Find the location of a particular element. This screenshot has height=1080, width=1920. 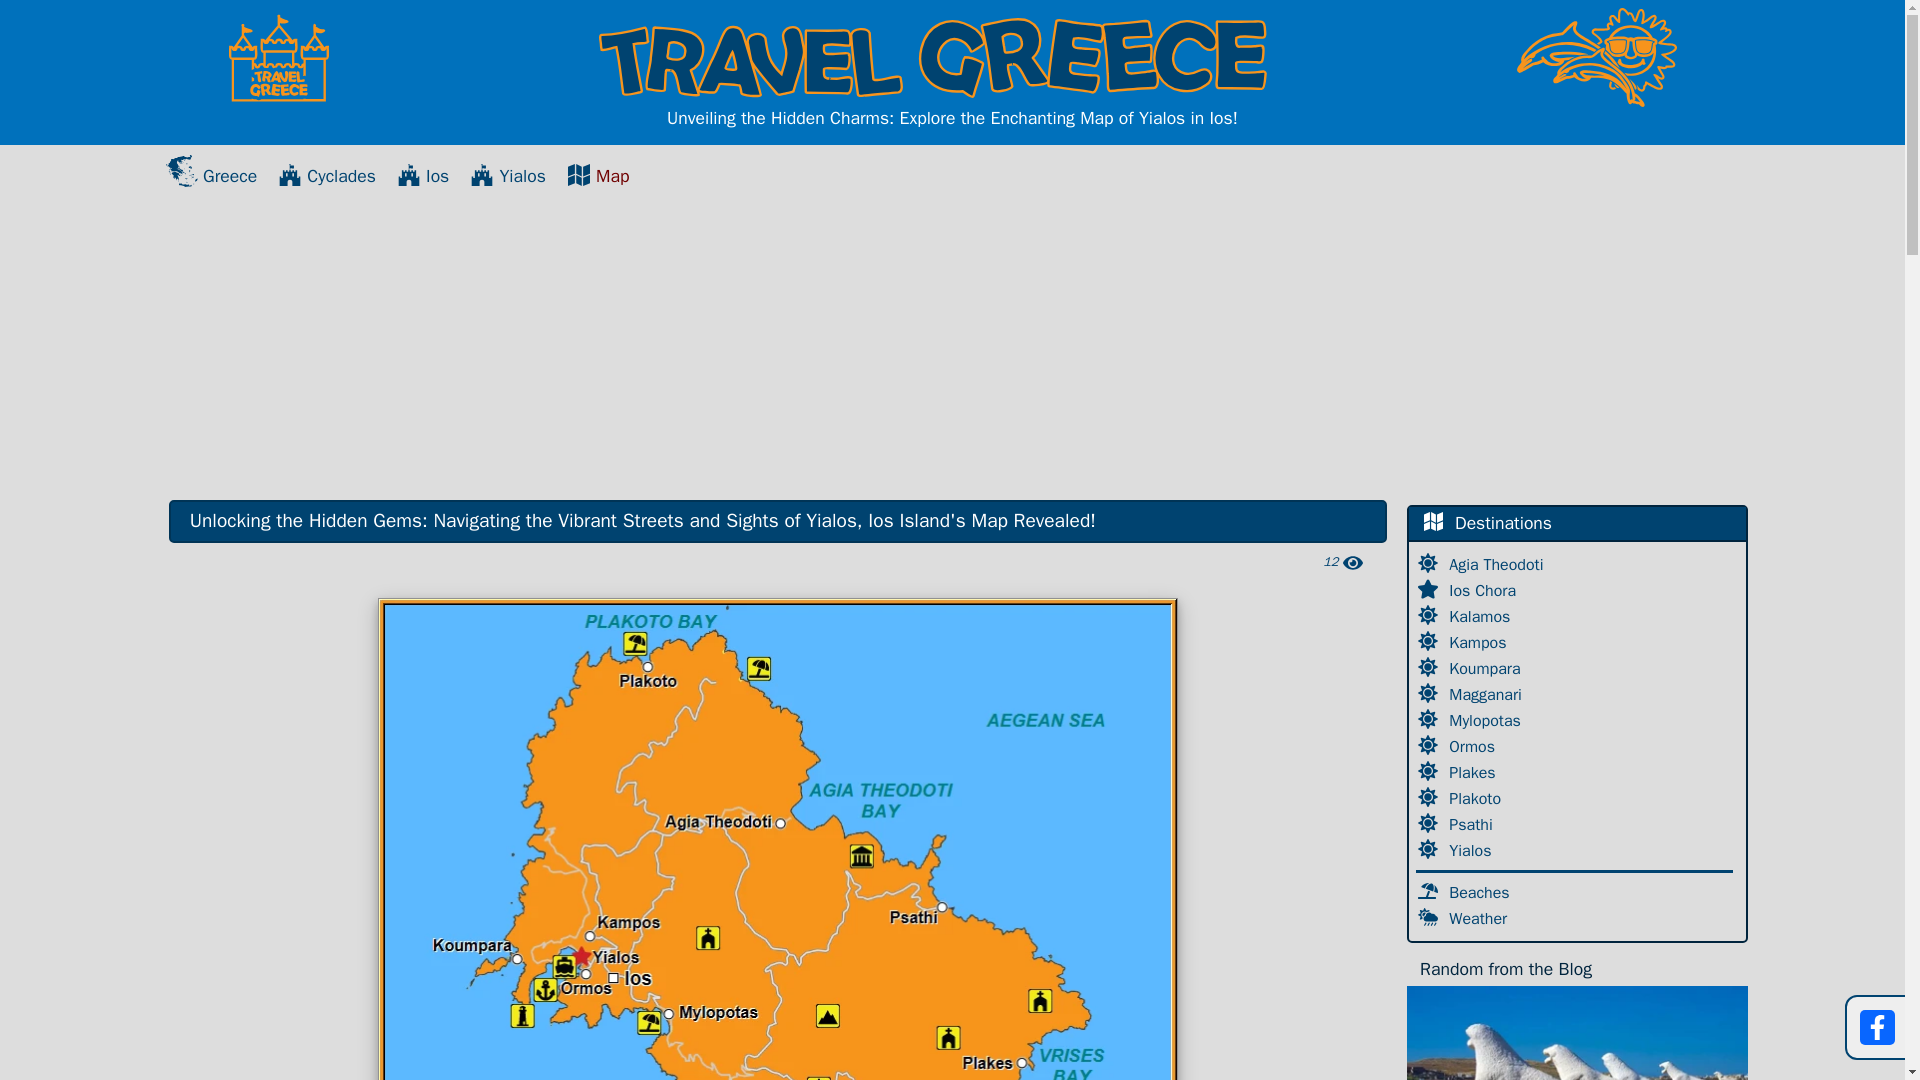

Agia Theodoti is located at coordinates (1498, 564).